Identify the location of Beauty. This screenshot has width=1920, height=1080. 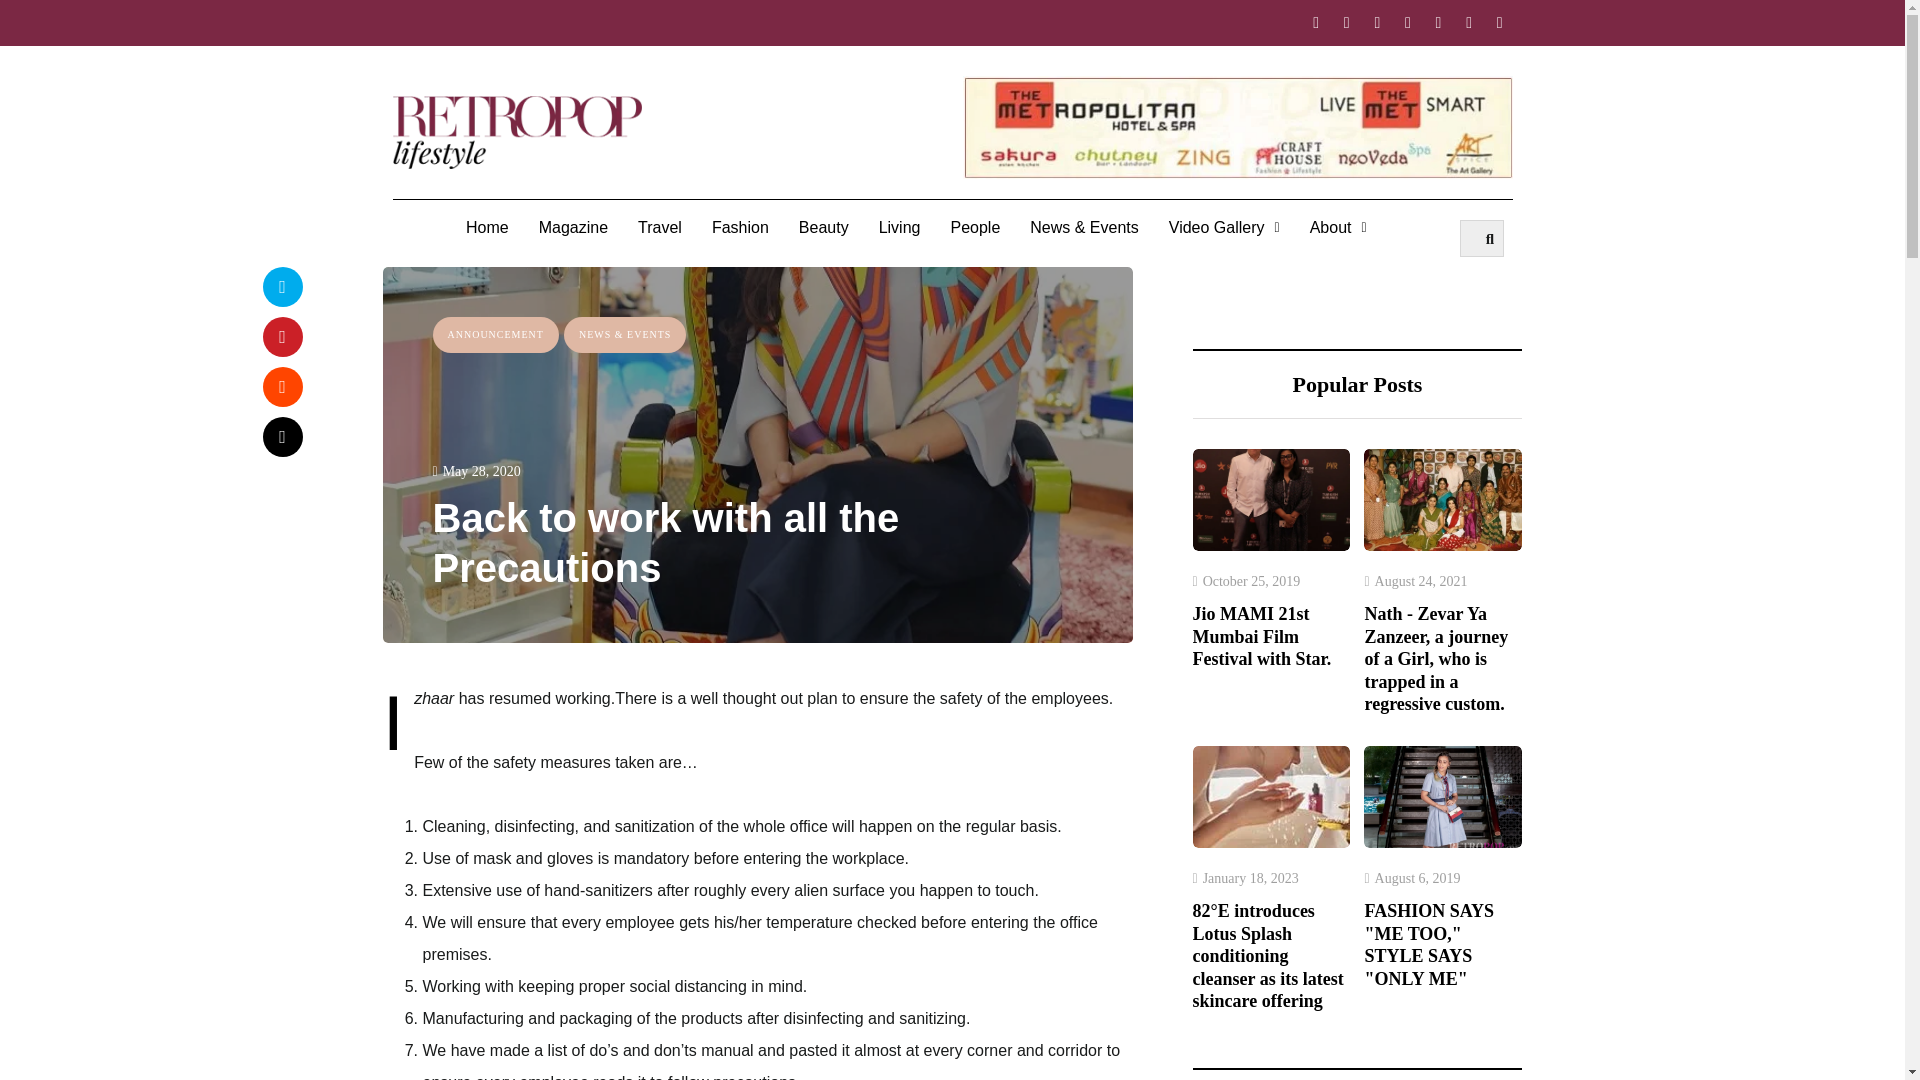
(824, 228).